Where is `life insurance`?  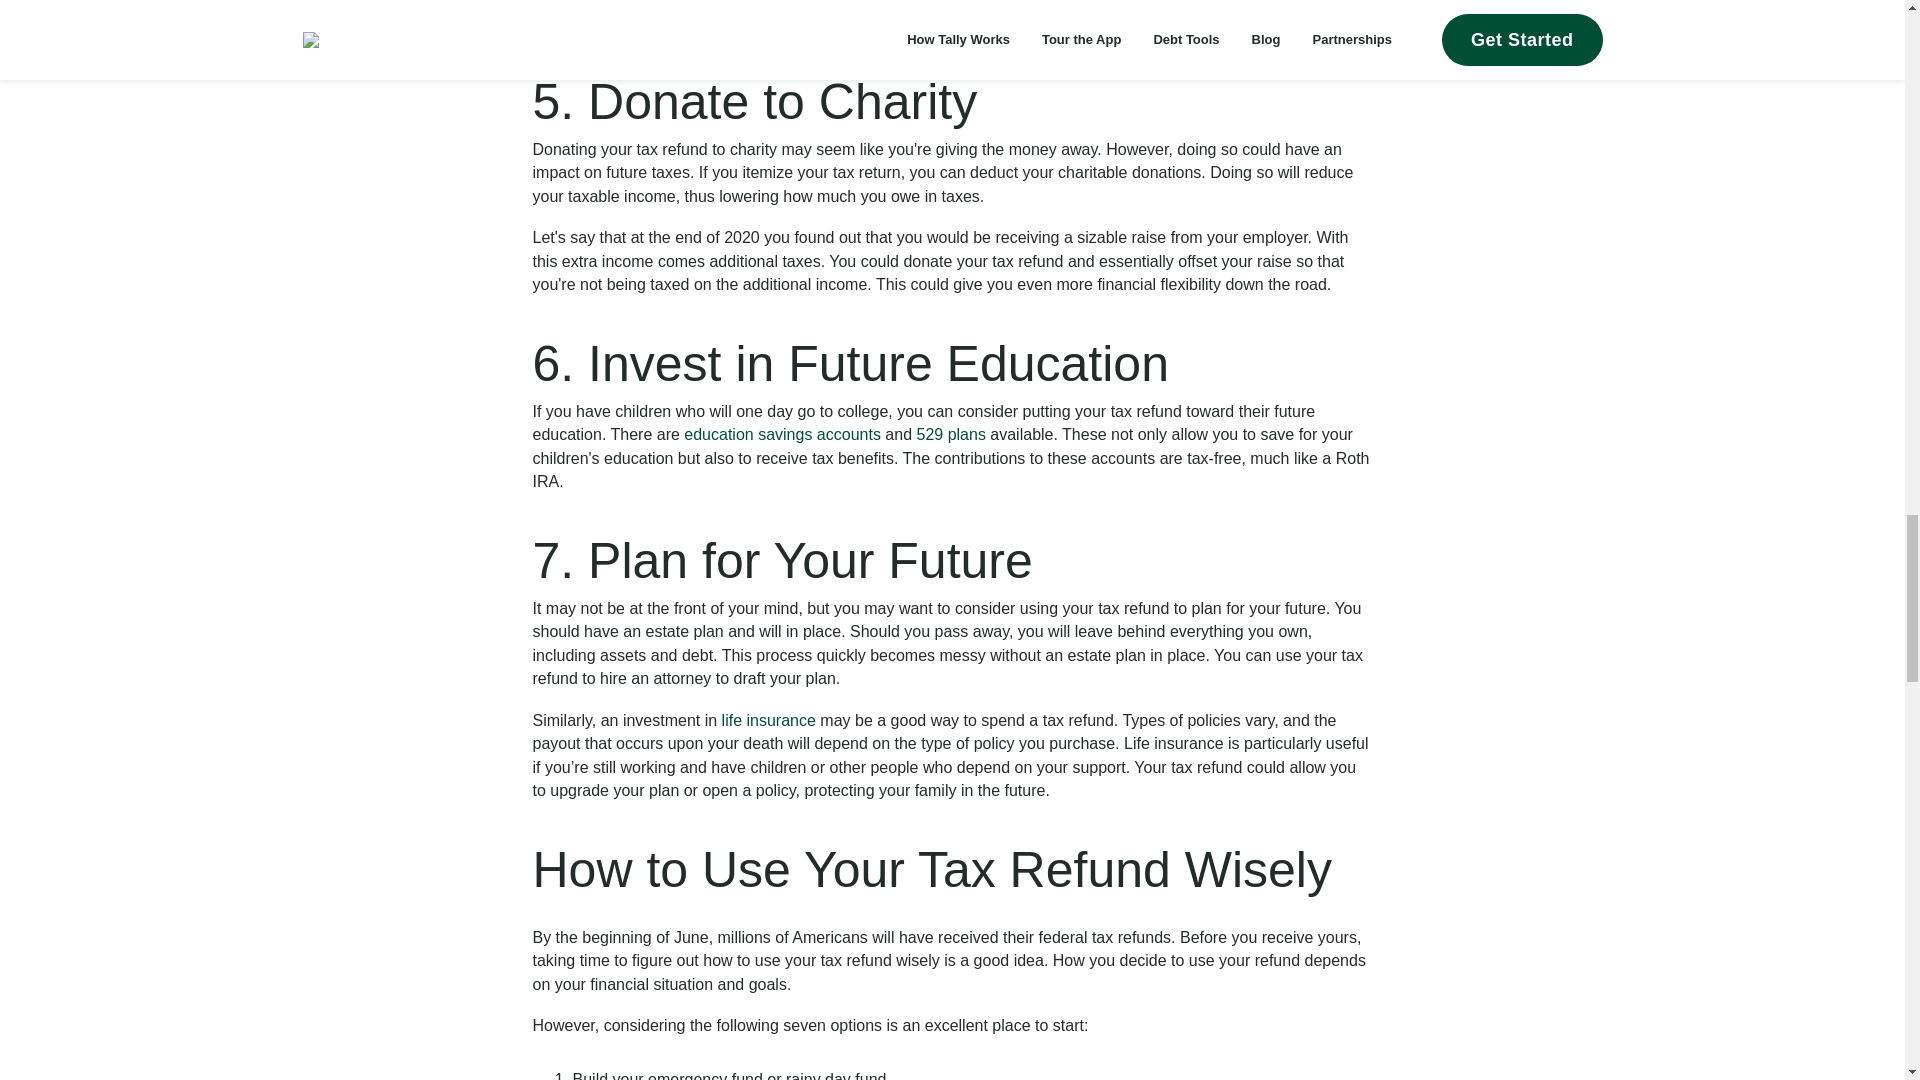
life insurance is located at coordinates (768, 720).